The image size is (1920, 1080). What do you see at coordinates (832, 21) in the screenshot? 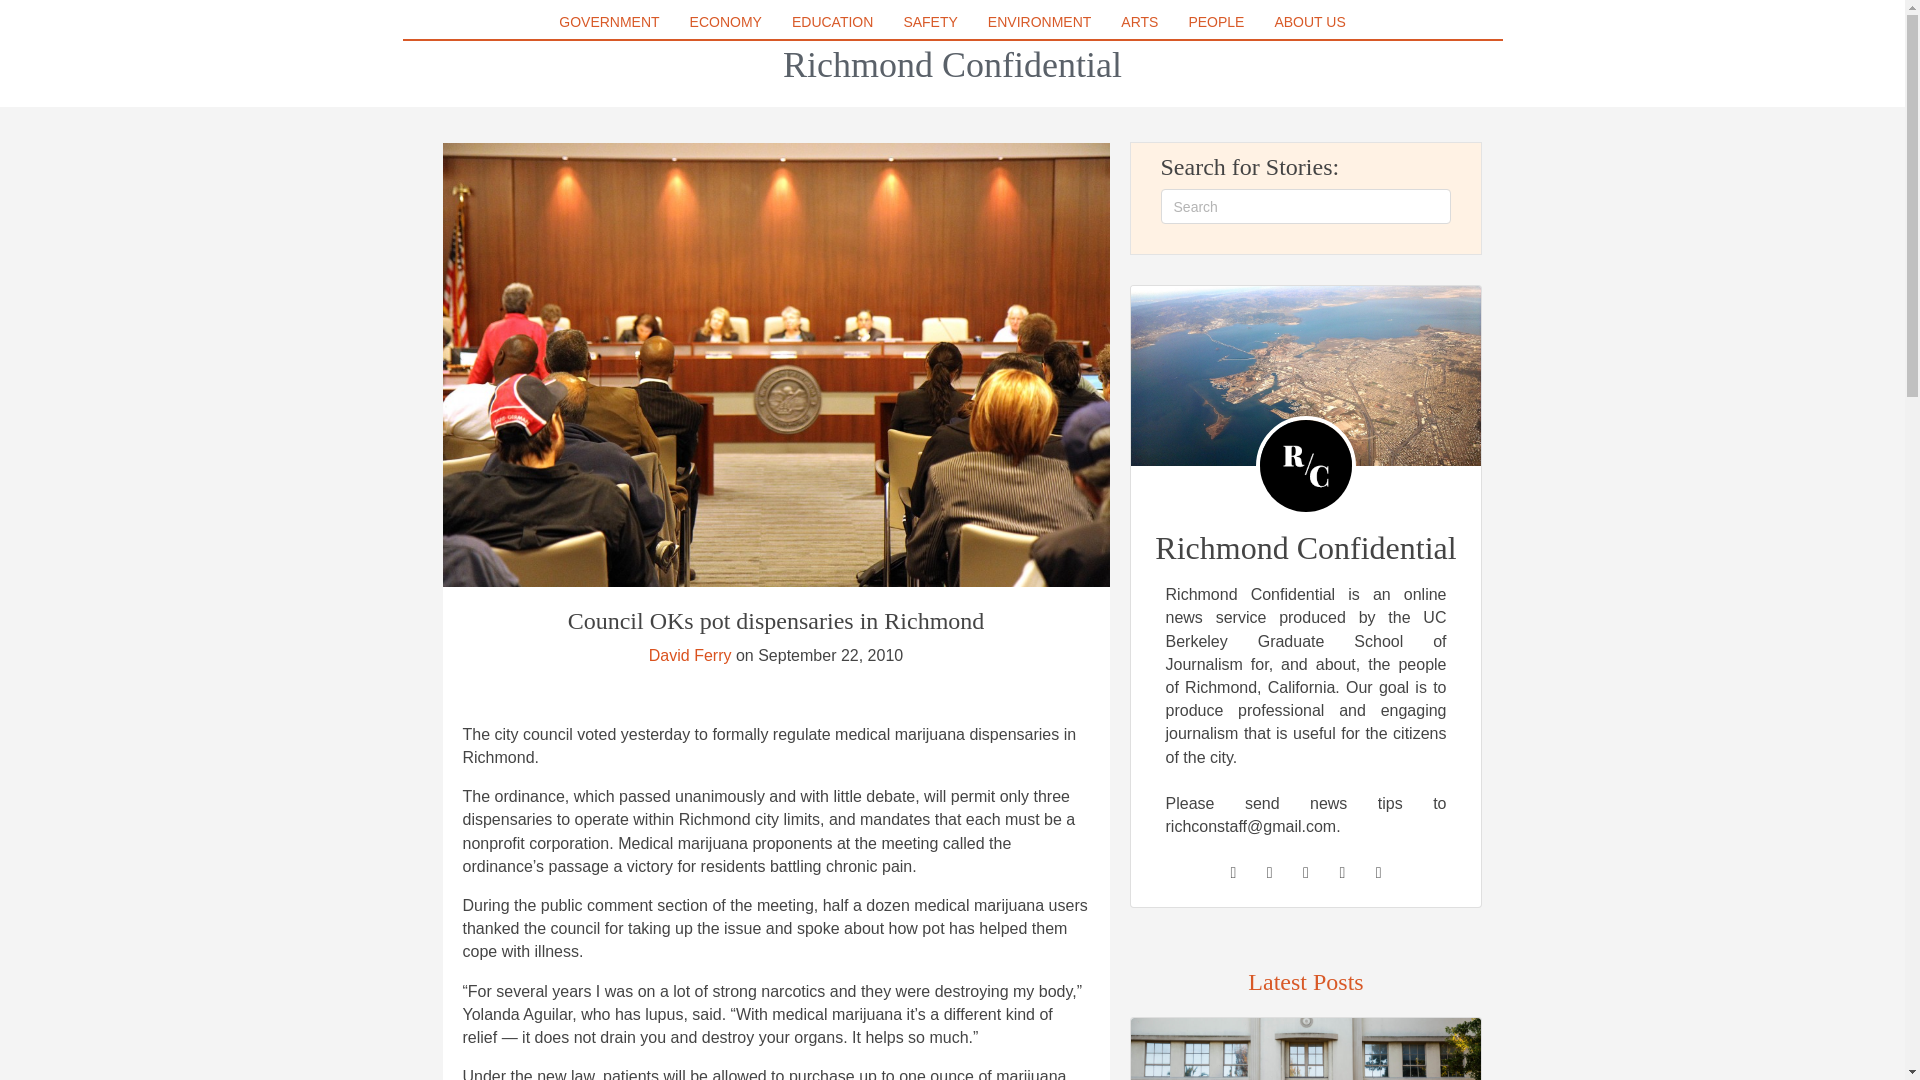
I see `EDUCATION` at bounding box center [832, 21].